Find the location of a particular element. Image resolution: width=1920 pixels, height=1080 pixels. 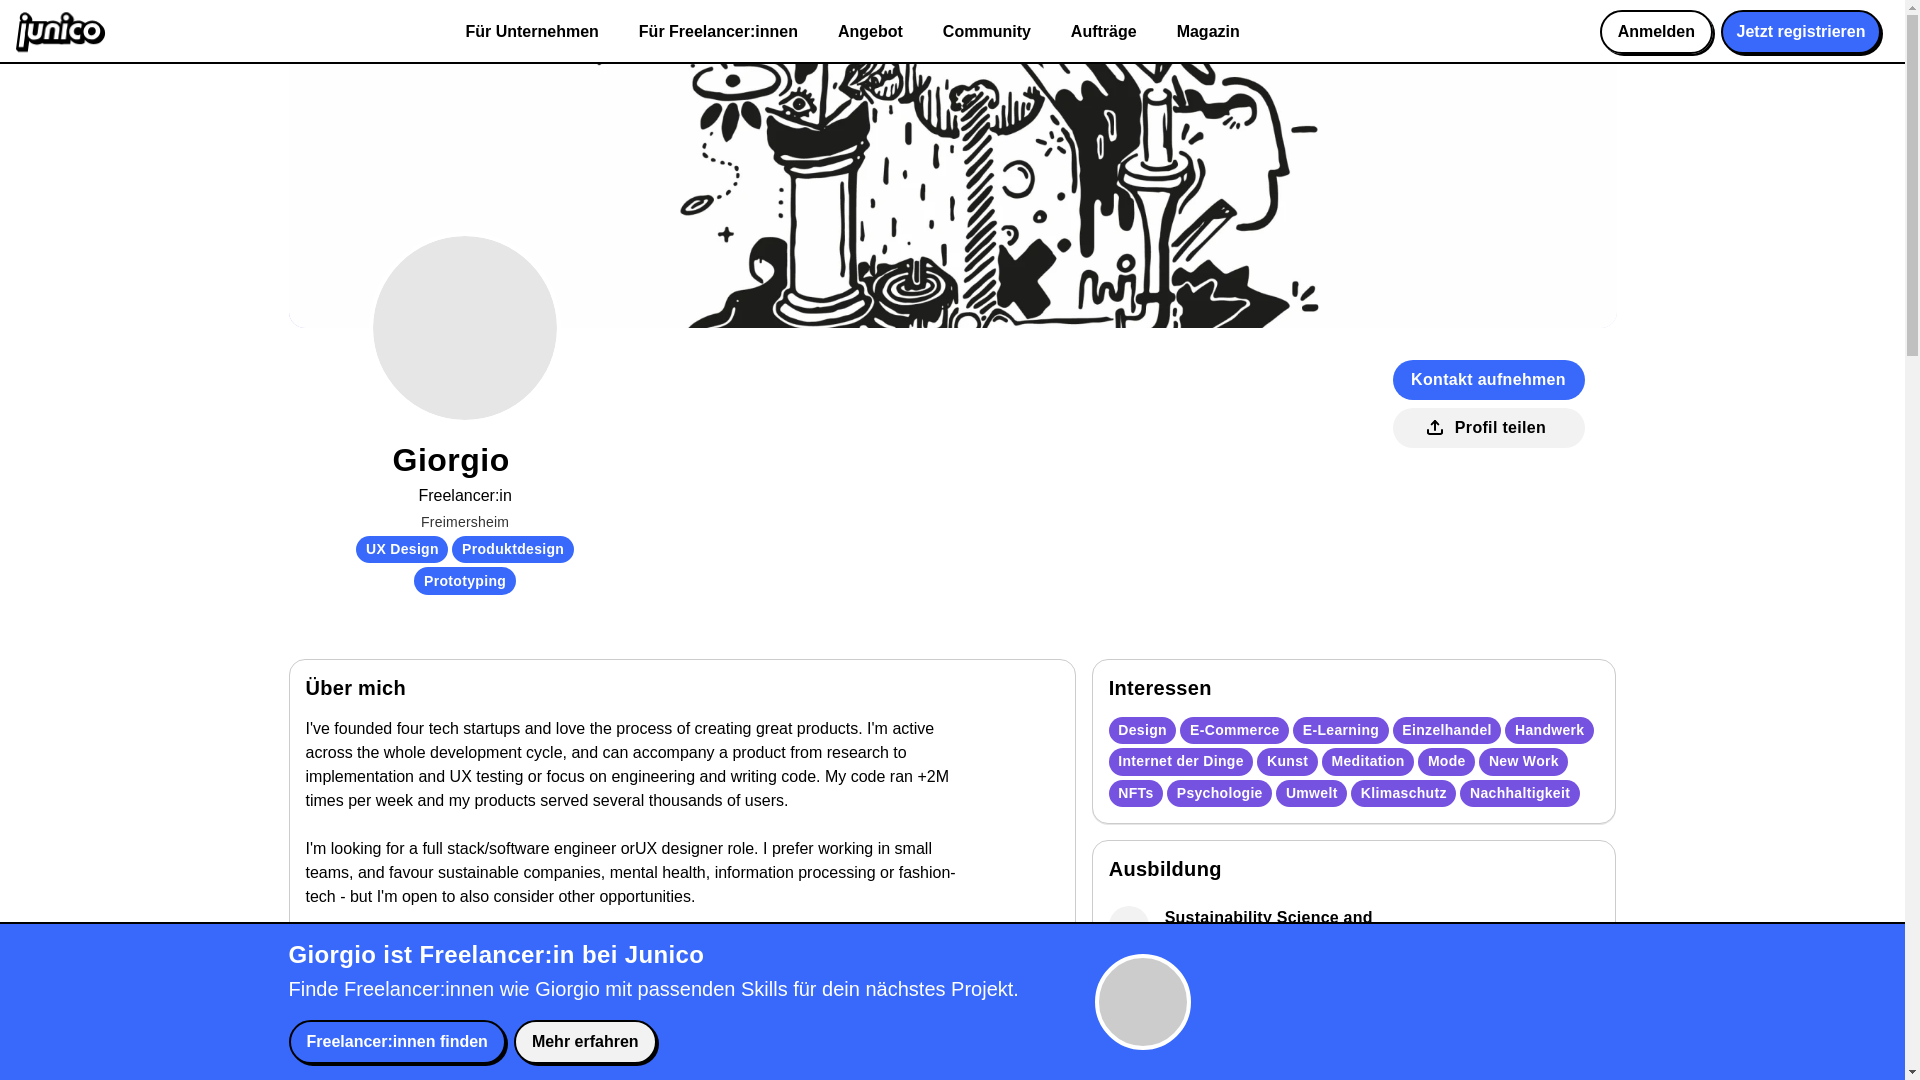

Freelancer:innen finden is located at coordinates (396, 1041).